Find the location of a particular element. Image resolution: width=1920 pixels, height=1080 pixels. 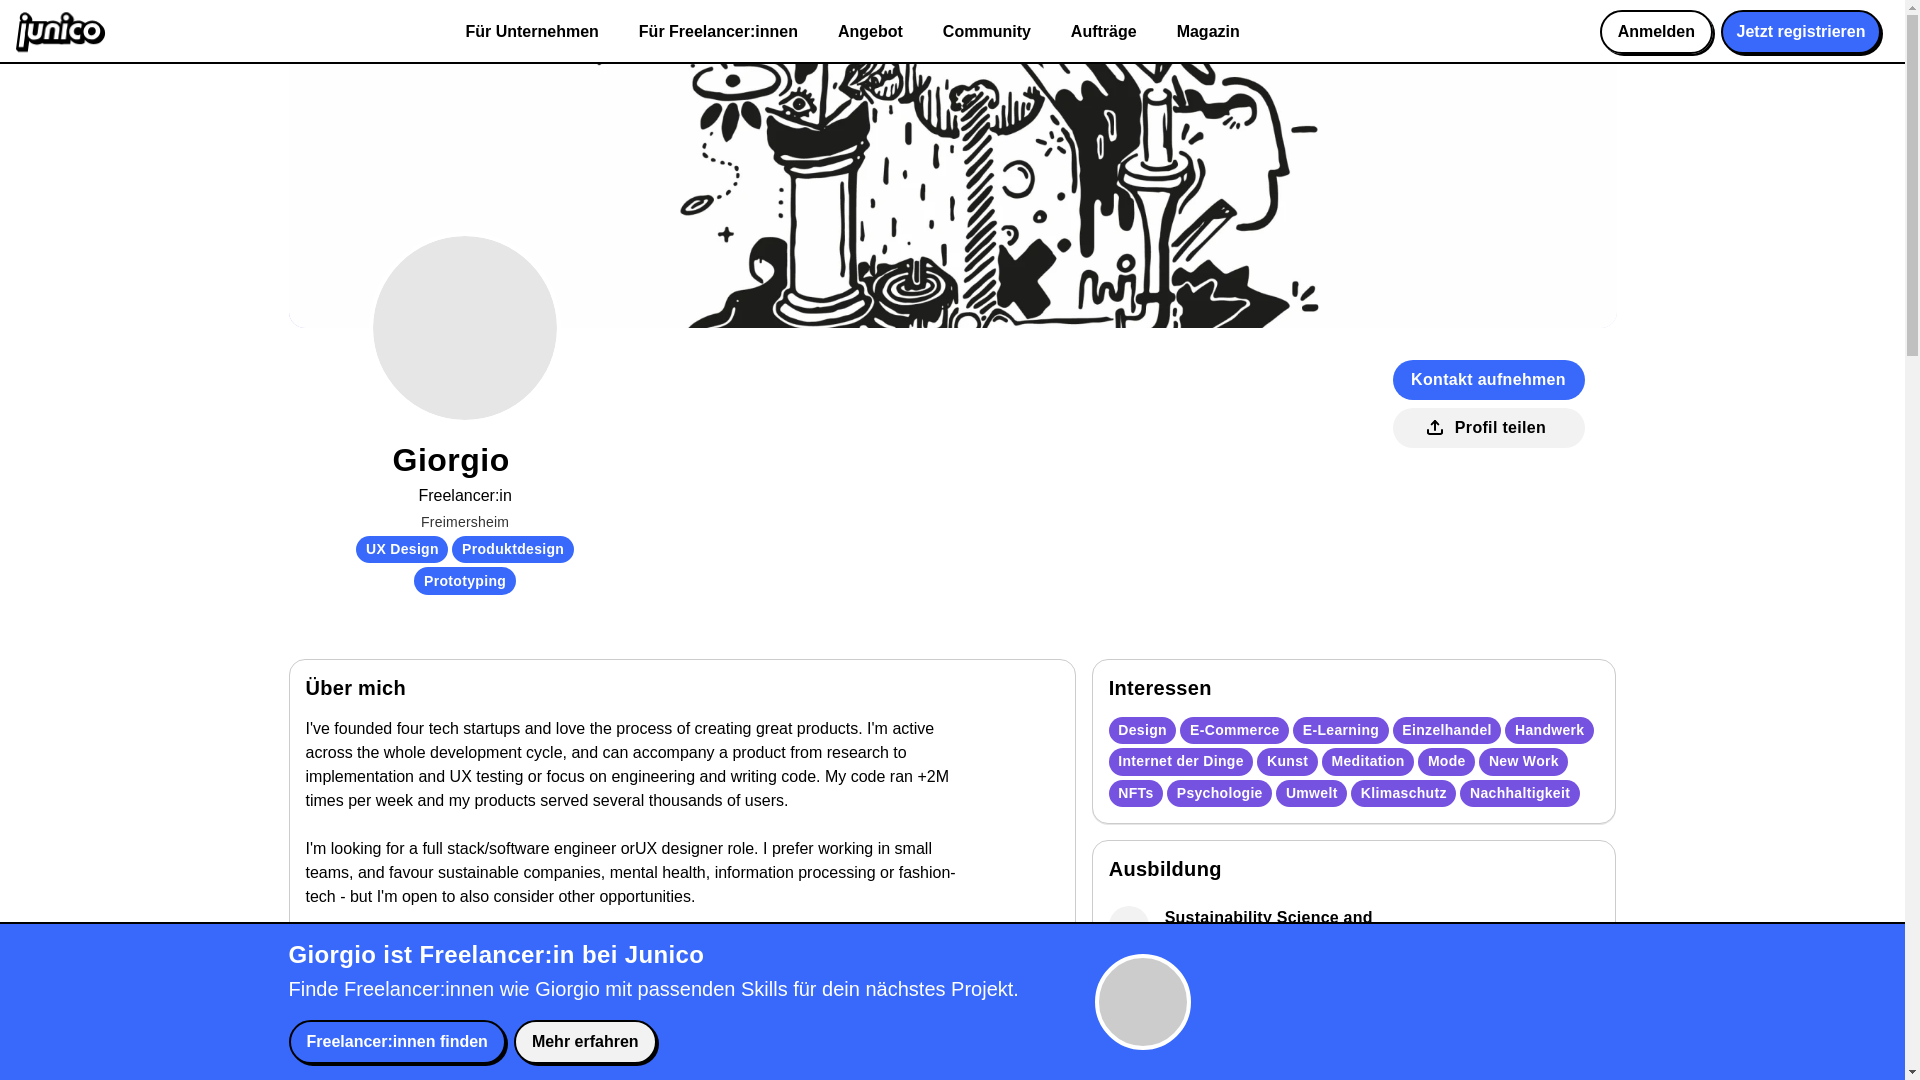

Freelancer:innen finden is located at coordinates (396, 1041).